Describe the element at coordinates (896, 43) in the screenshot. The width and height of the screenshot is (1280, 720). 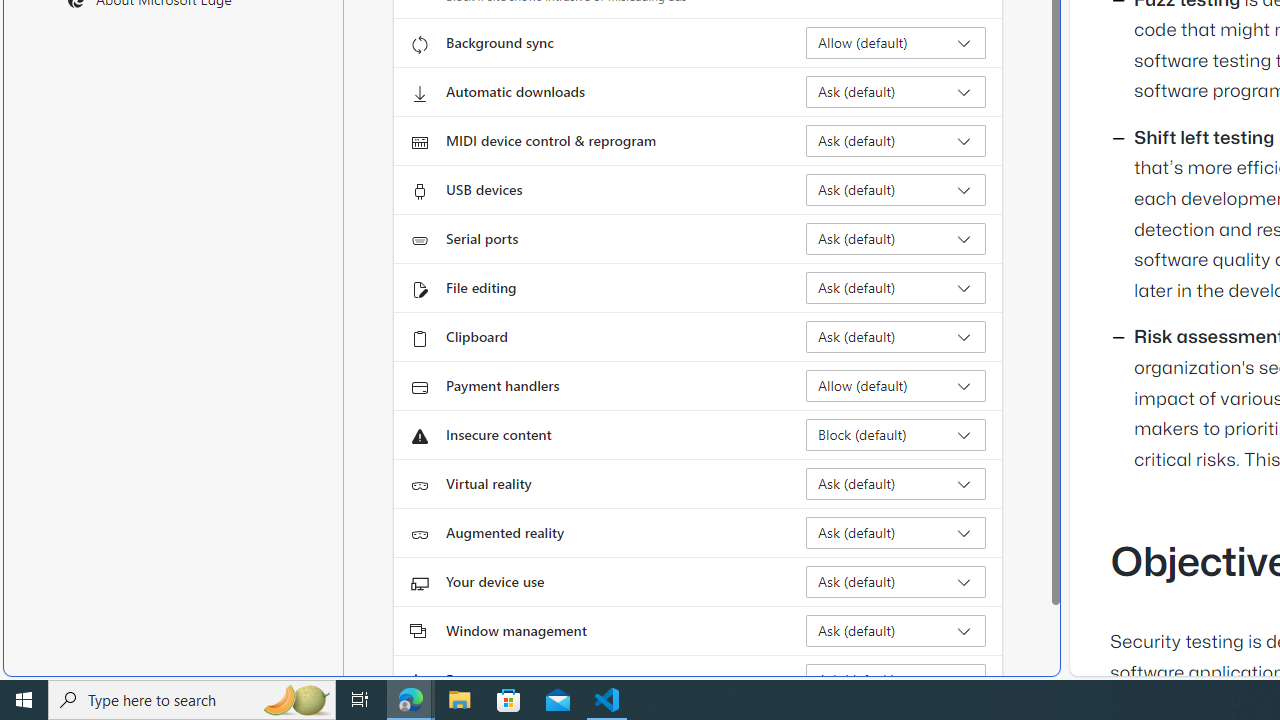
I see `Background sync Allow (default)` at that location.